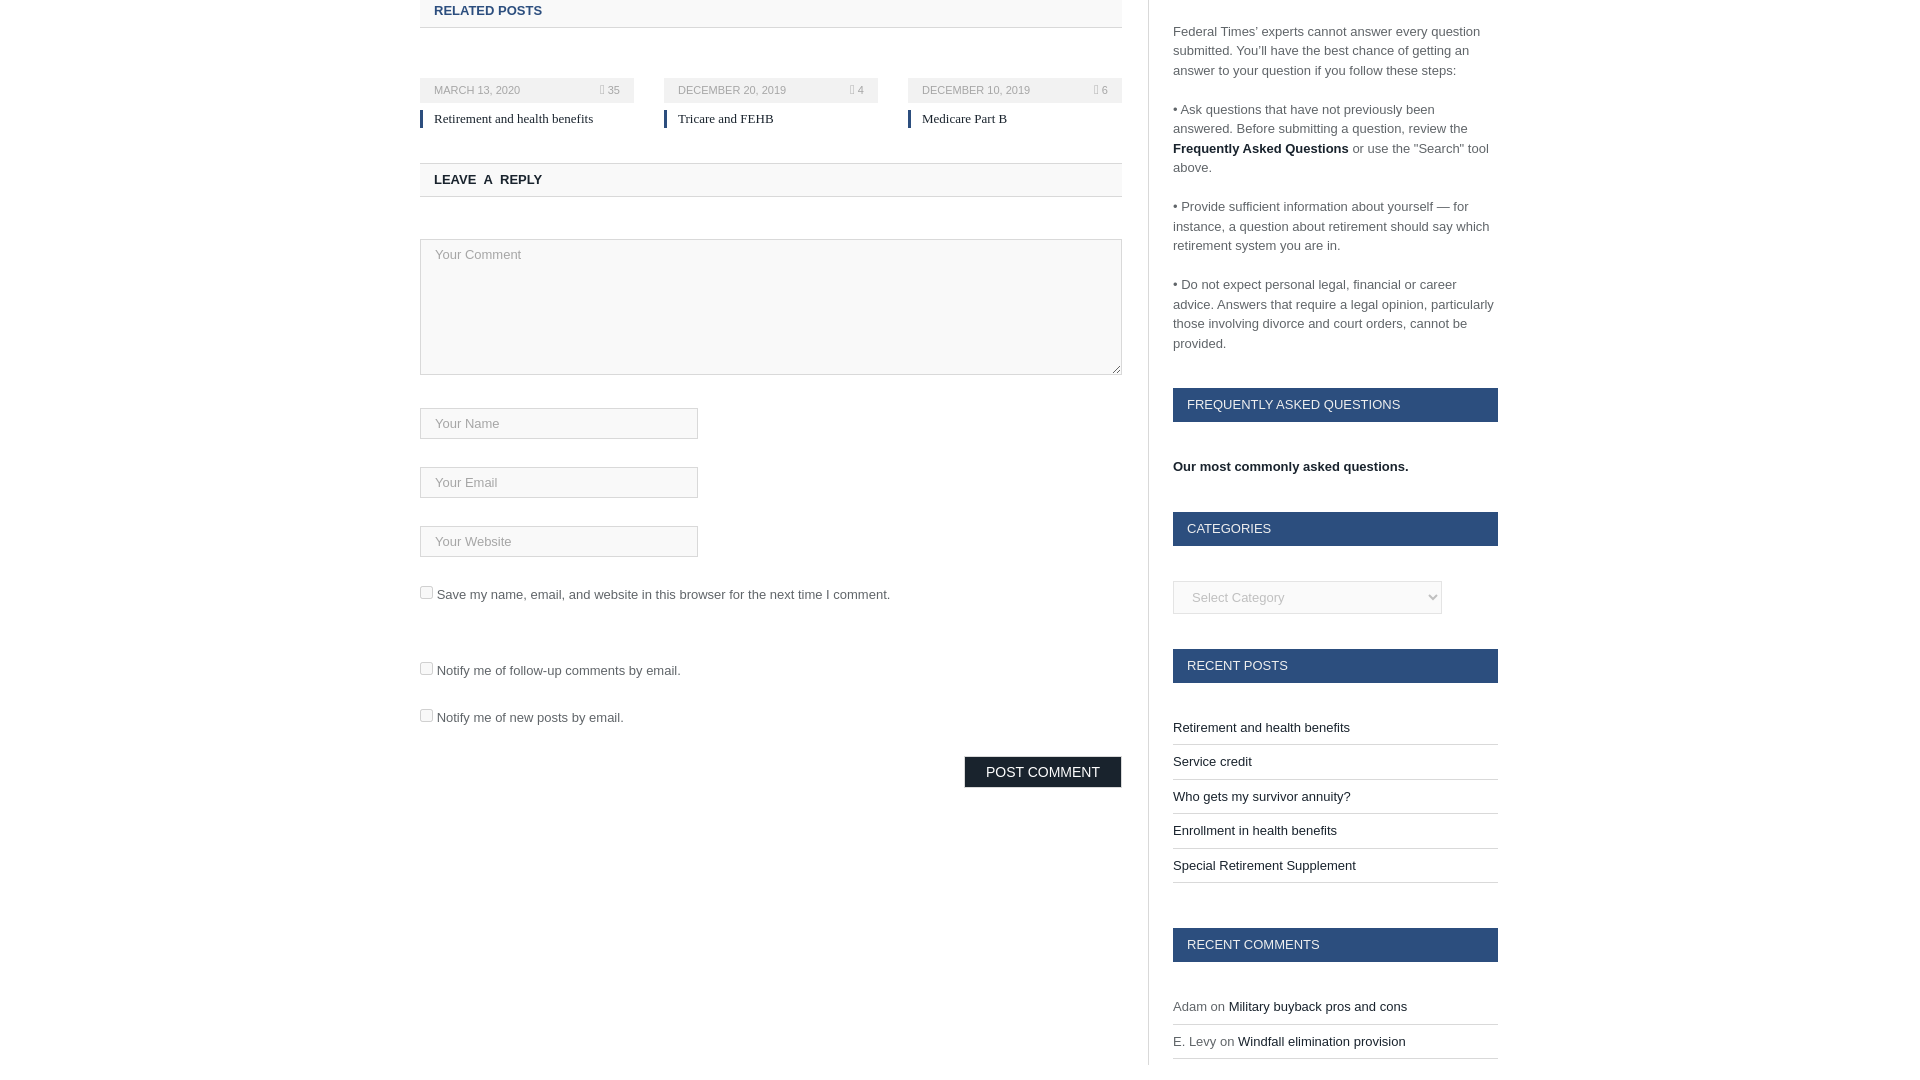 The width and height of the screenshot is (1920, 1080). Describe the element at coordinates (426, 592) in the screenshot. I see `yes` at that location.